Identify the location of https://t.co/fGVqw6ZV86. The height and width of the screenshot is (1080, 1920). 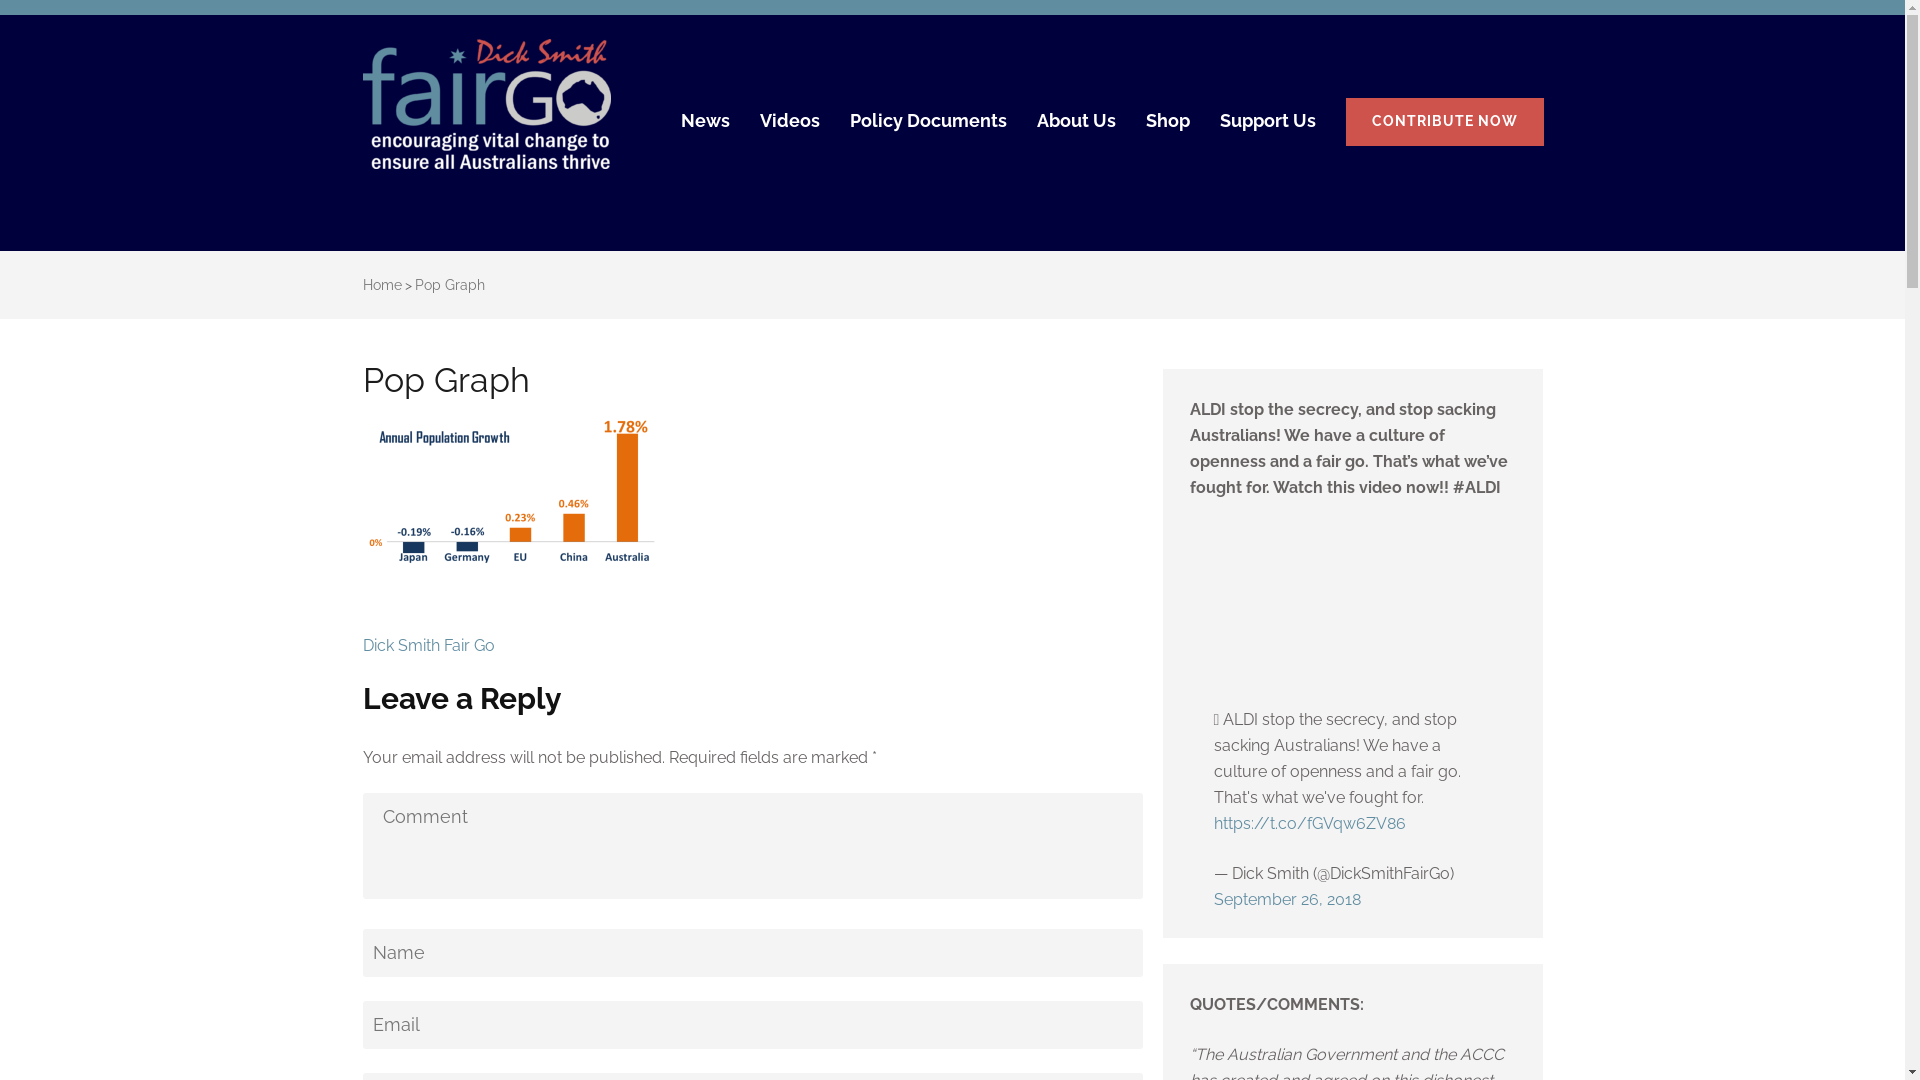
(1310, 824).